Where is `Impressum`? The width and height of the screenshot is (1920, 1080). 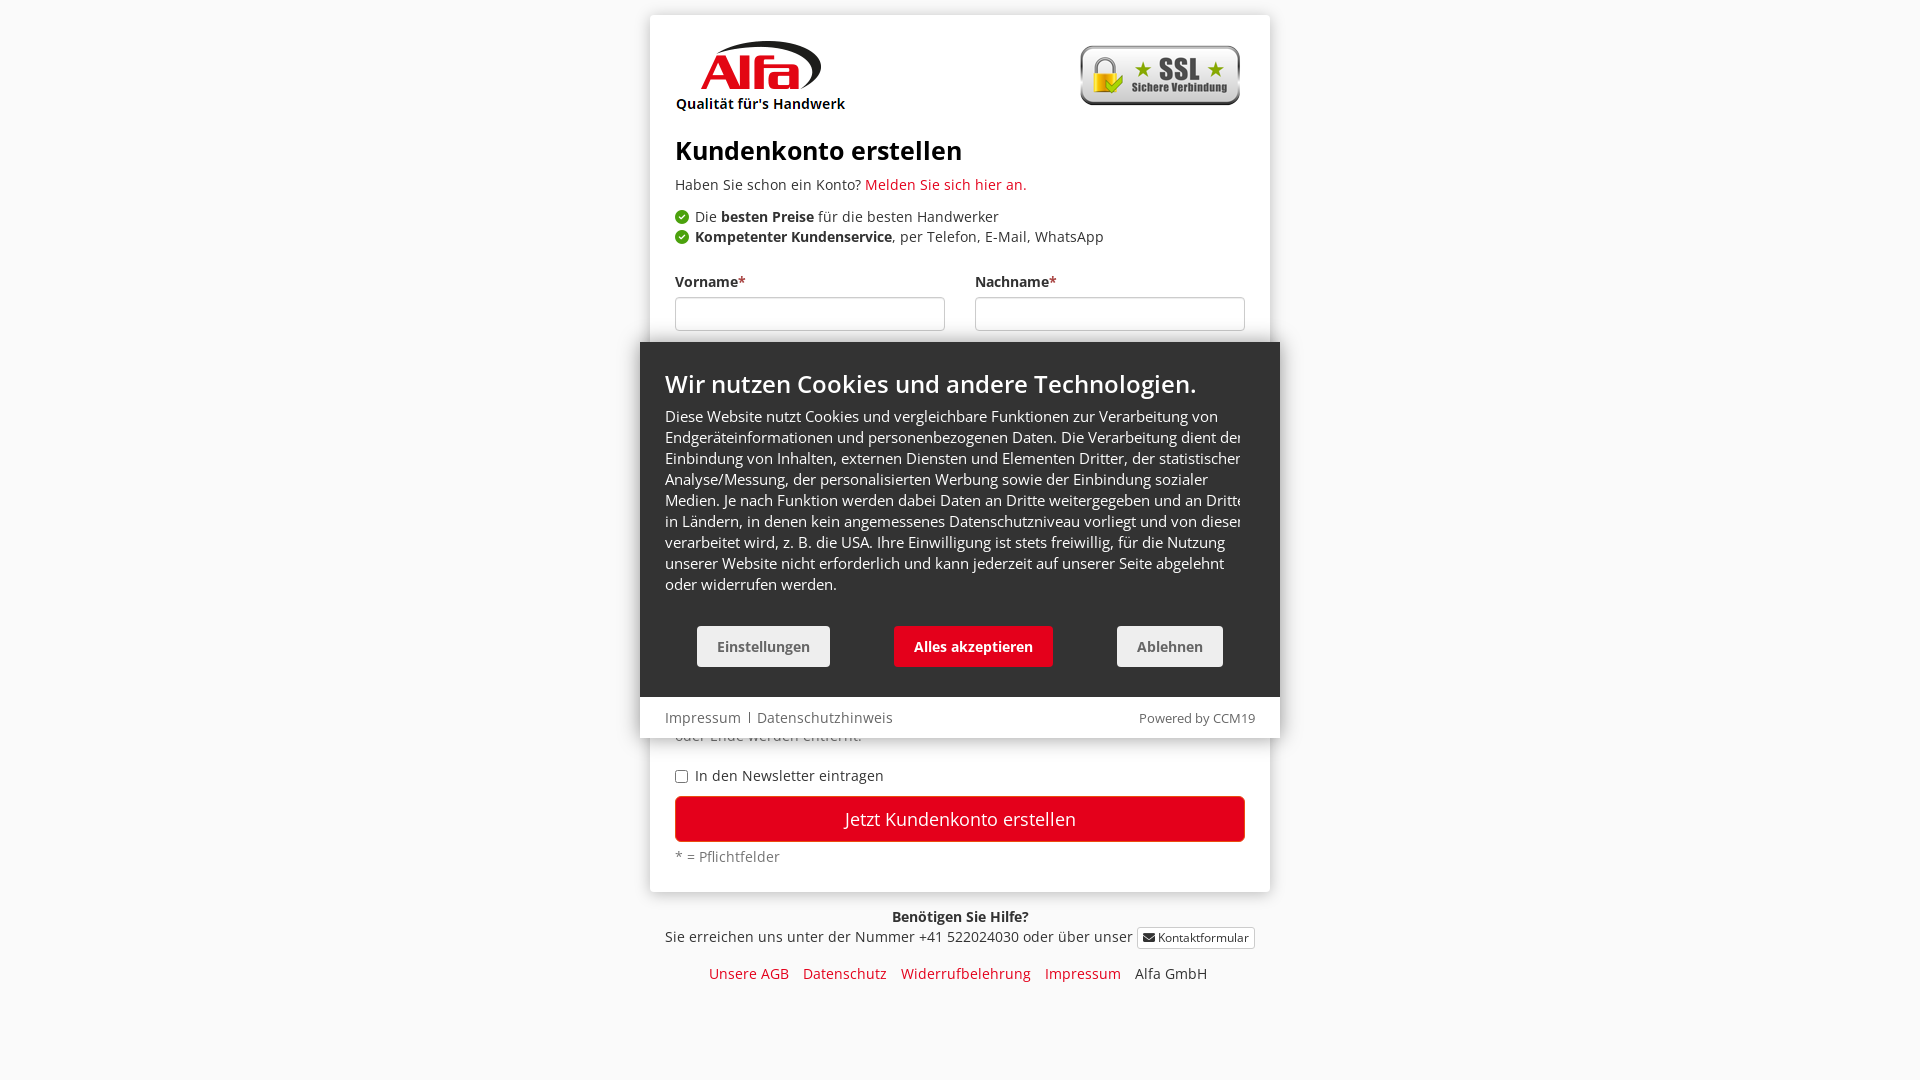 Impressum is located at coordinates (1082, 974).